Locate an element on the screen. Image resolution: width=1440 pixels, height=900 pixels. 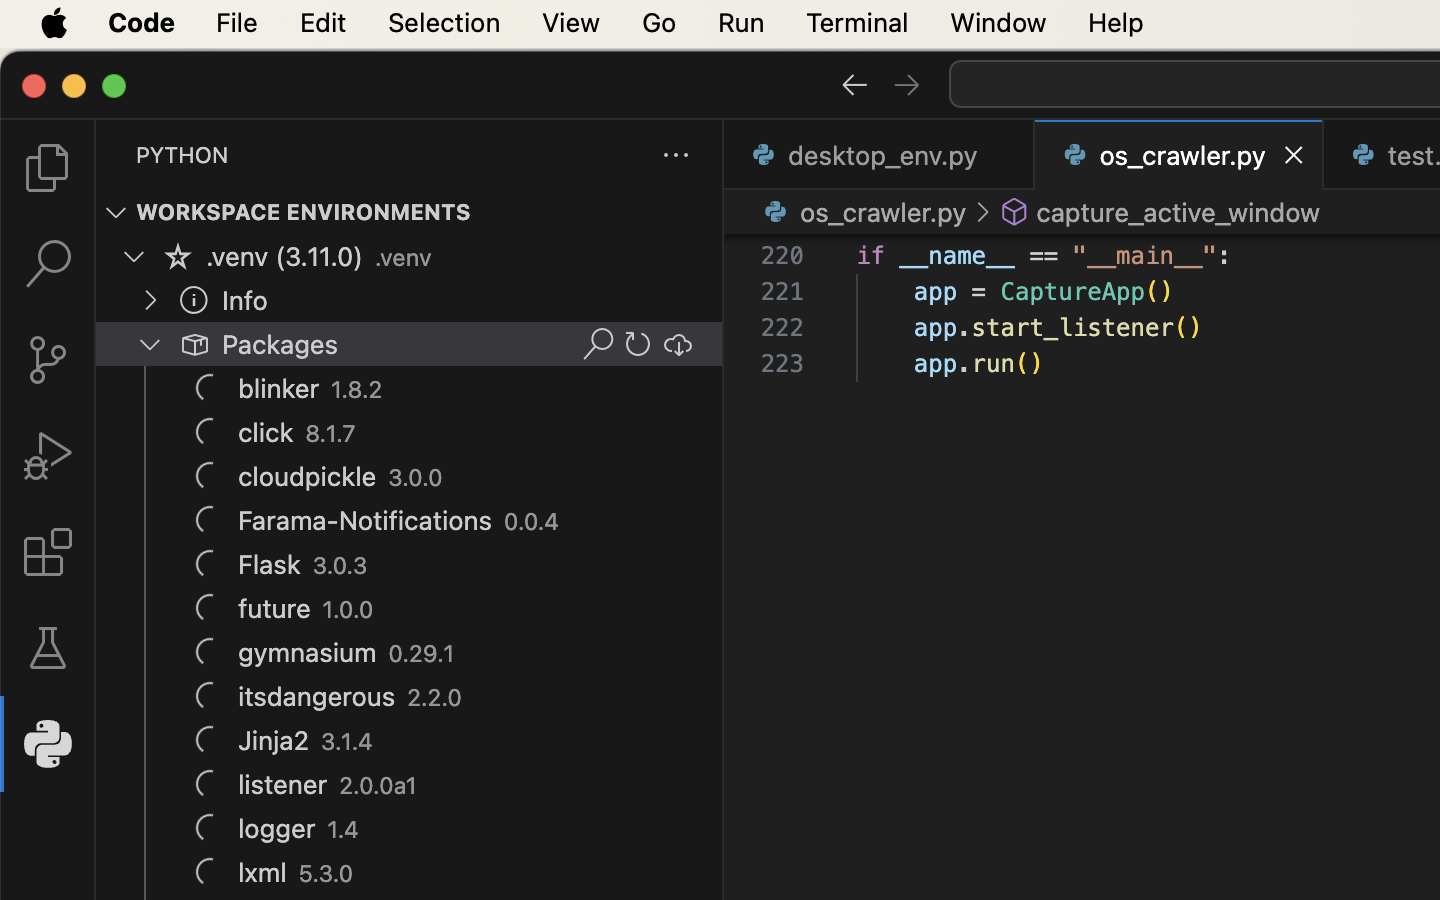
 is located at coordinates (48, 648).